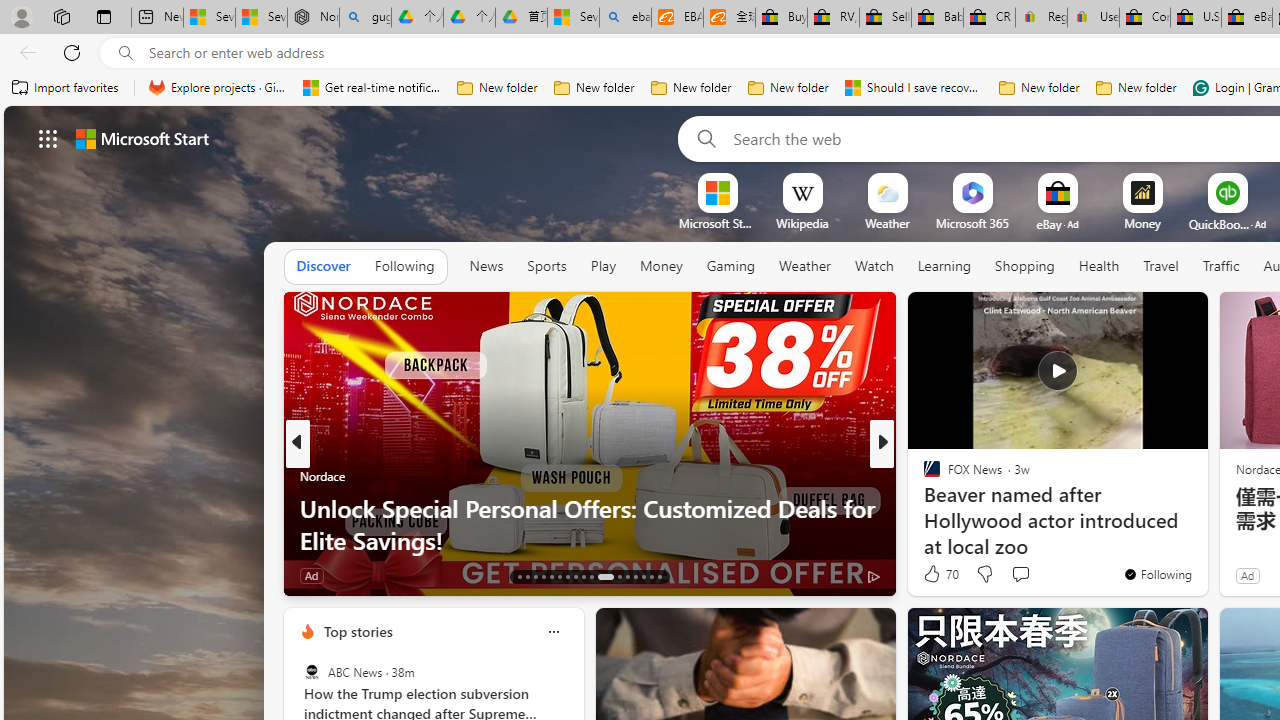  I want to click on BRAINY DOSE, so click(923, 476).